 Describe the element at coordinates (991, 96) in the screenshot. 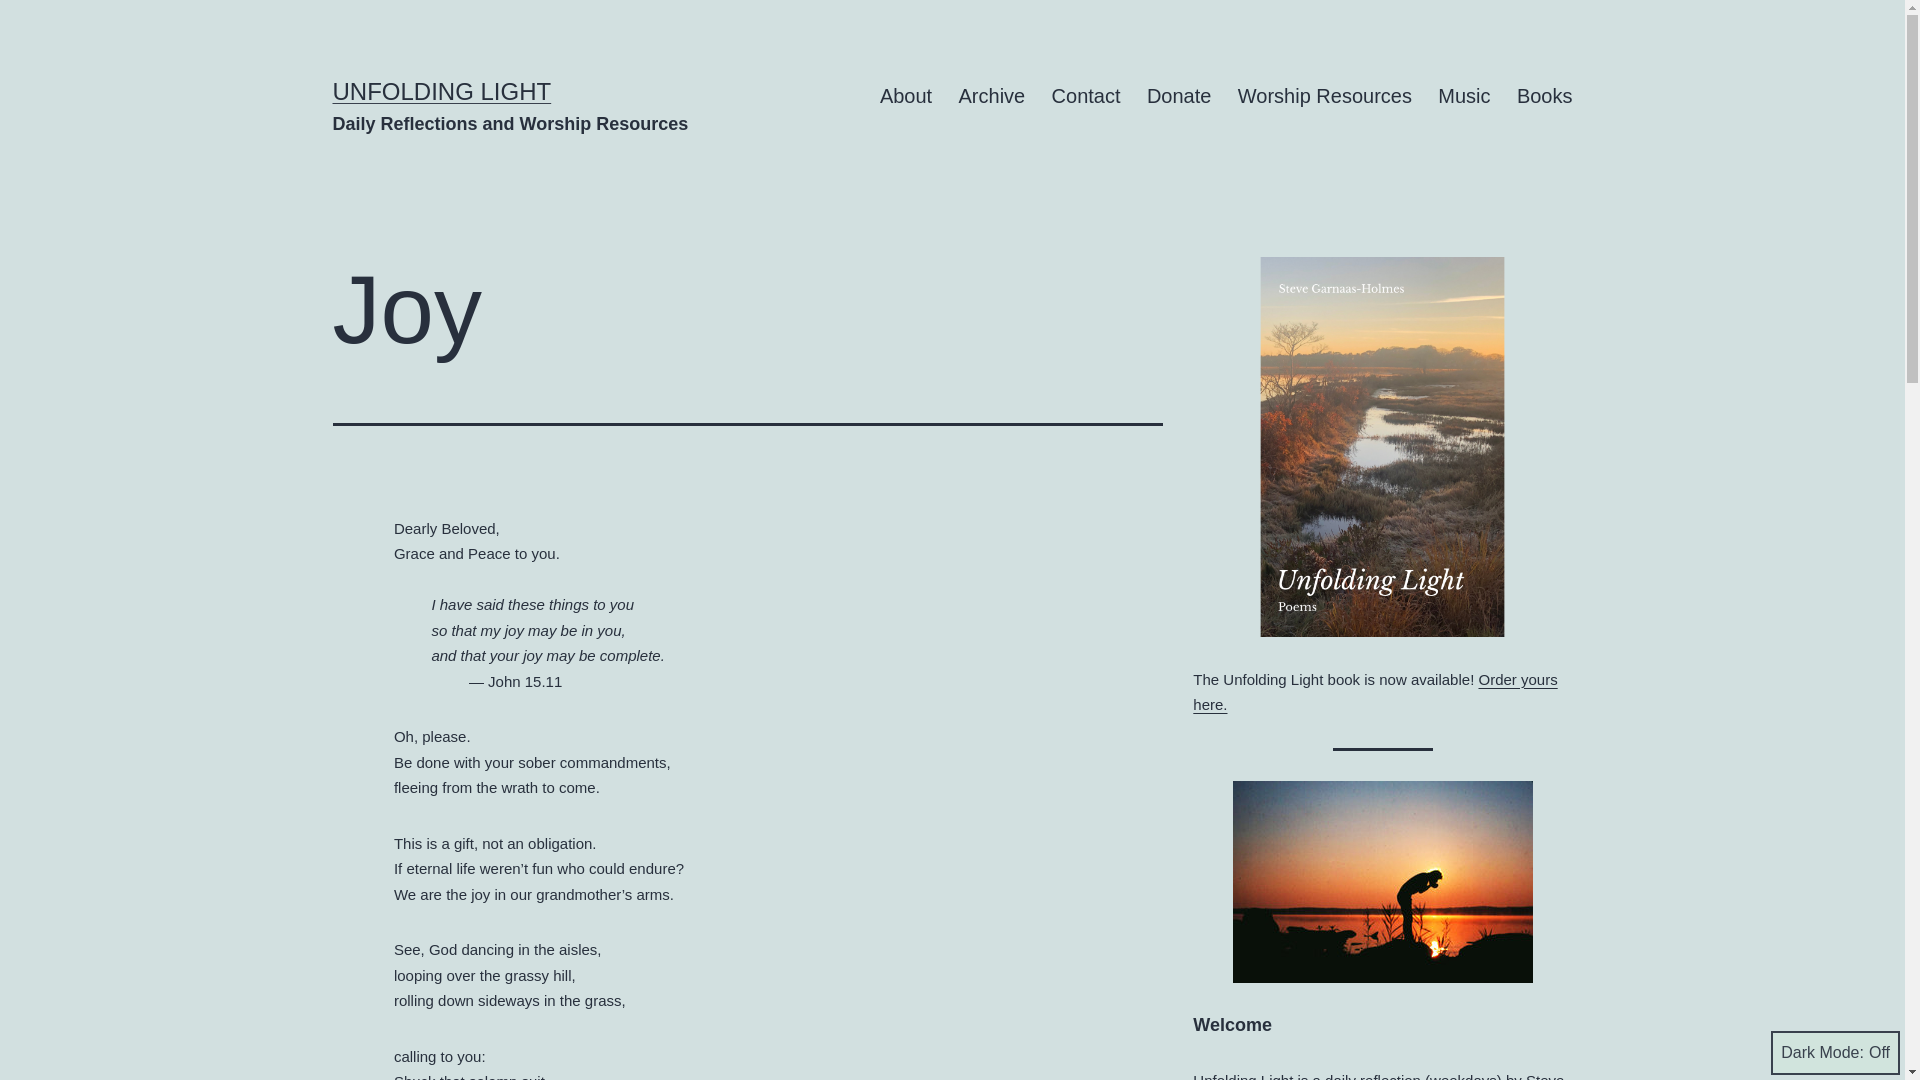

I see `Archive` at that location.